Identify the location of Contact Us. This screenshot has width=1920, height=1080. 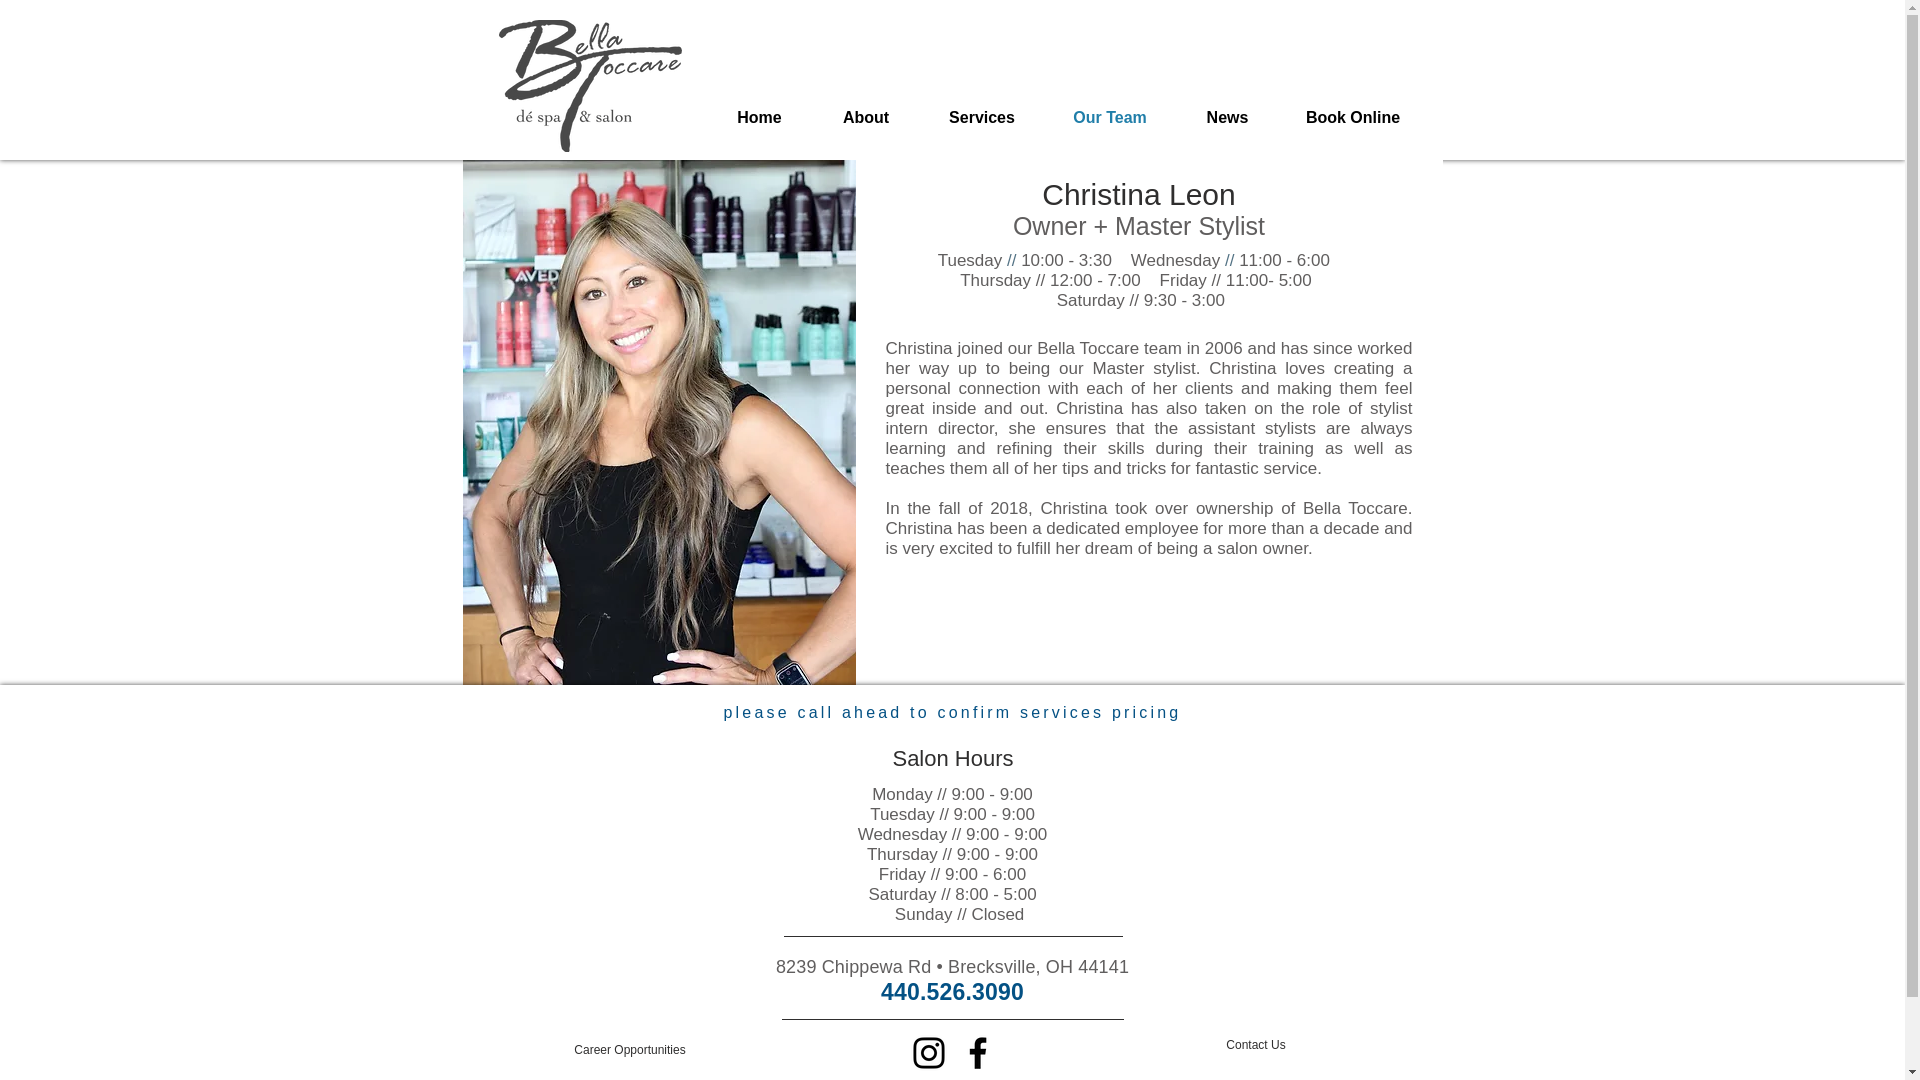
(1256, 1045).